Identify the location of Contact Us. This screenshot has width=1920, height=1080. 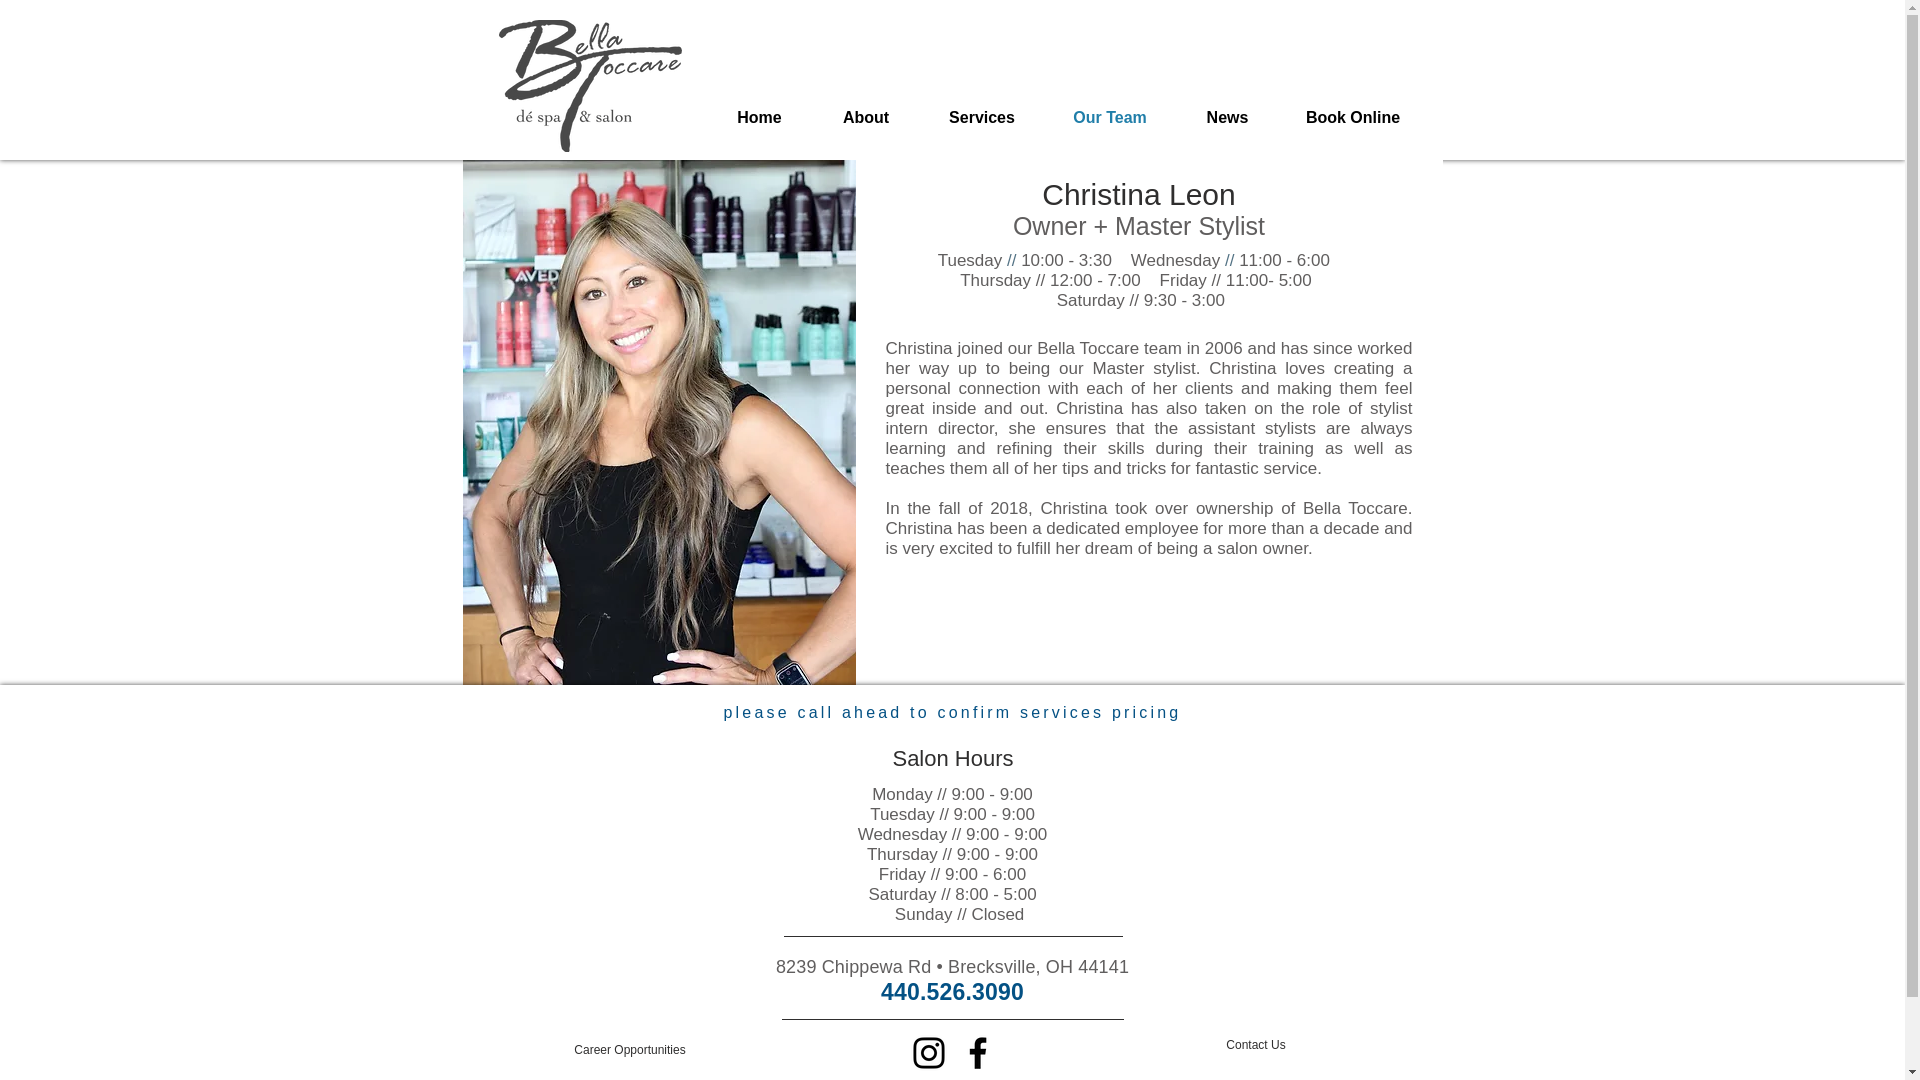
(1256, 1045).